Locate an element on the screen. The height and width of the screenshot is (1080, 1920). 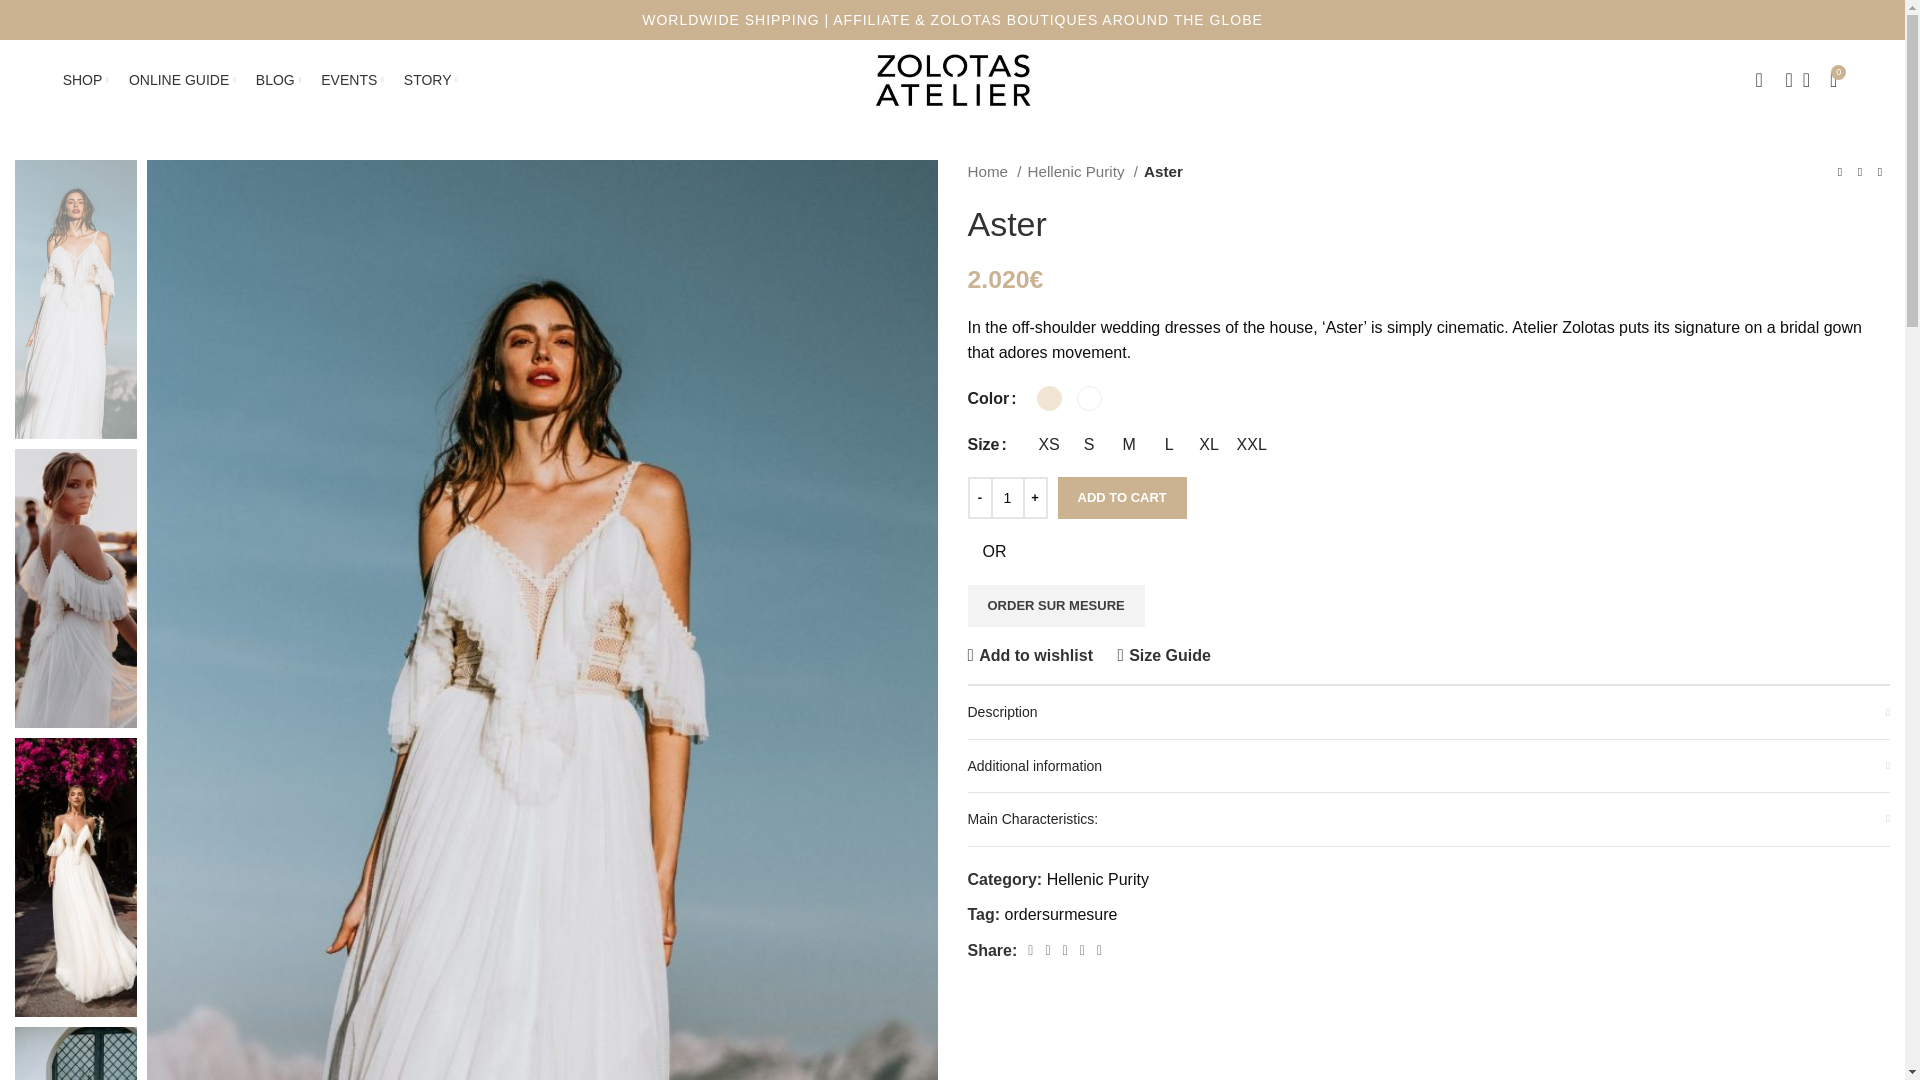
Shopping cart is located at coordinates (1006, 498).